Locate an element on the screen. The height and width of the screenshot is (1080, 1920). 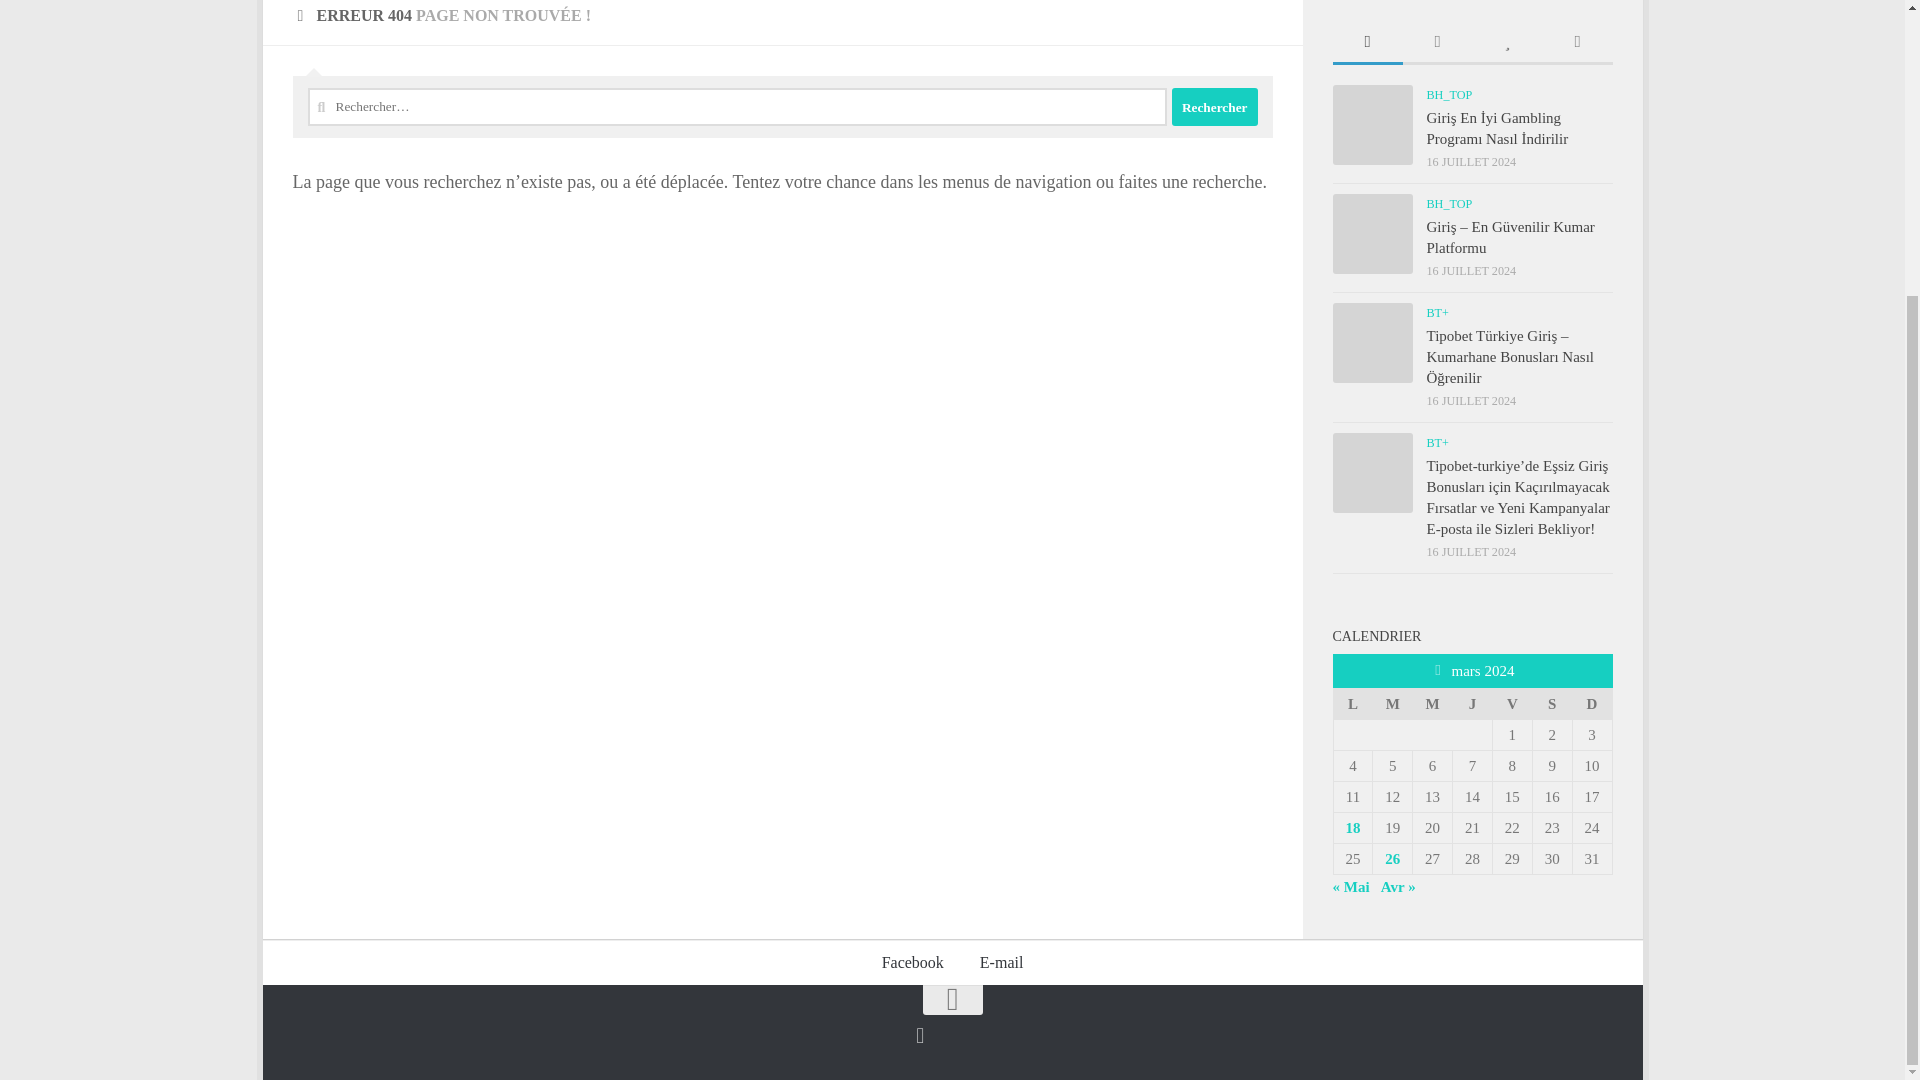
mardi is located at coordinates (1392, 703).